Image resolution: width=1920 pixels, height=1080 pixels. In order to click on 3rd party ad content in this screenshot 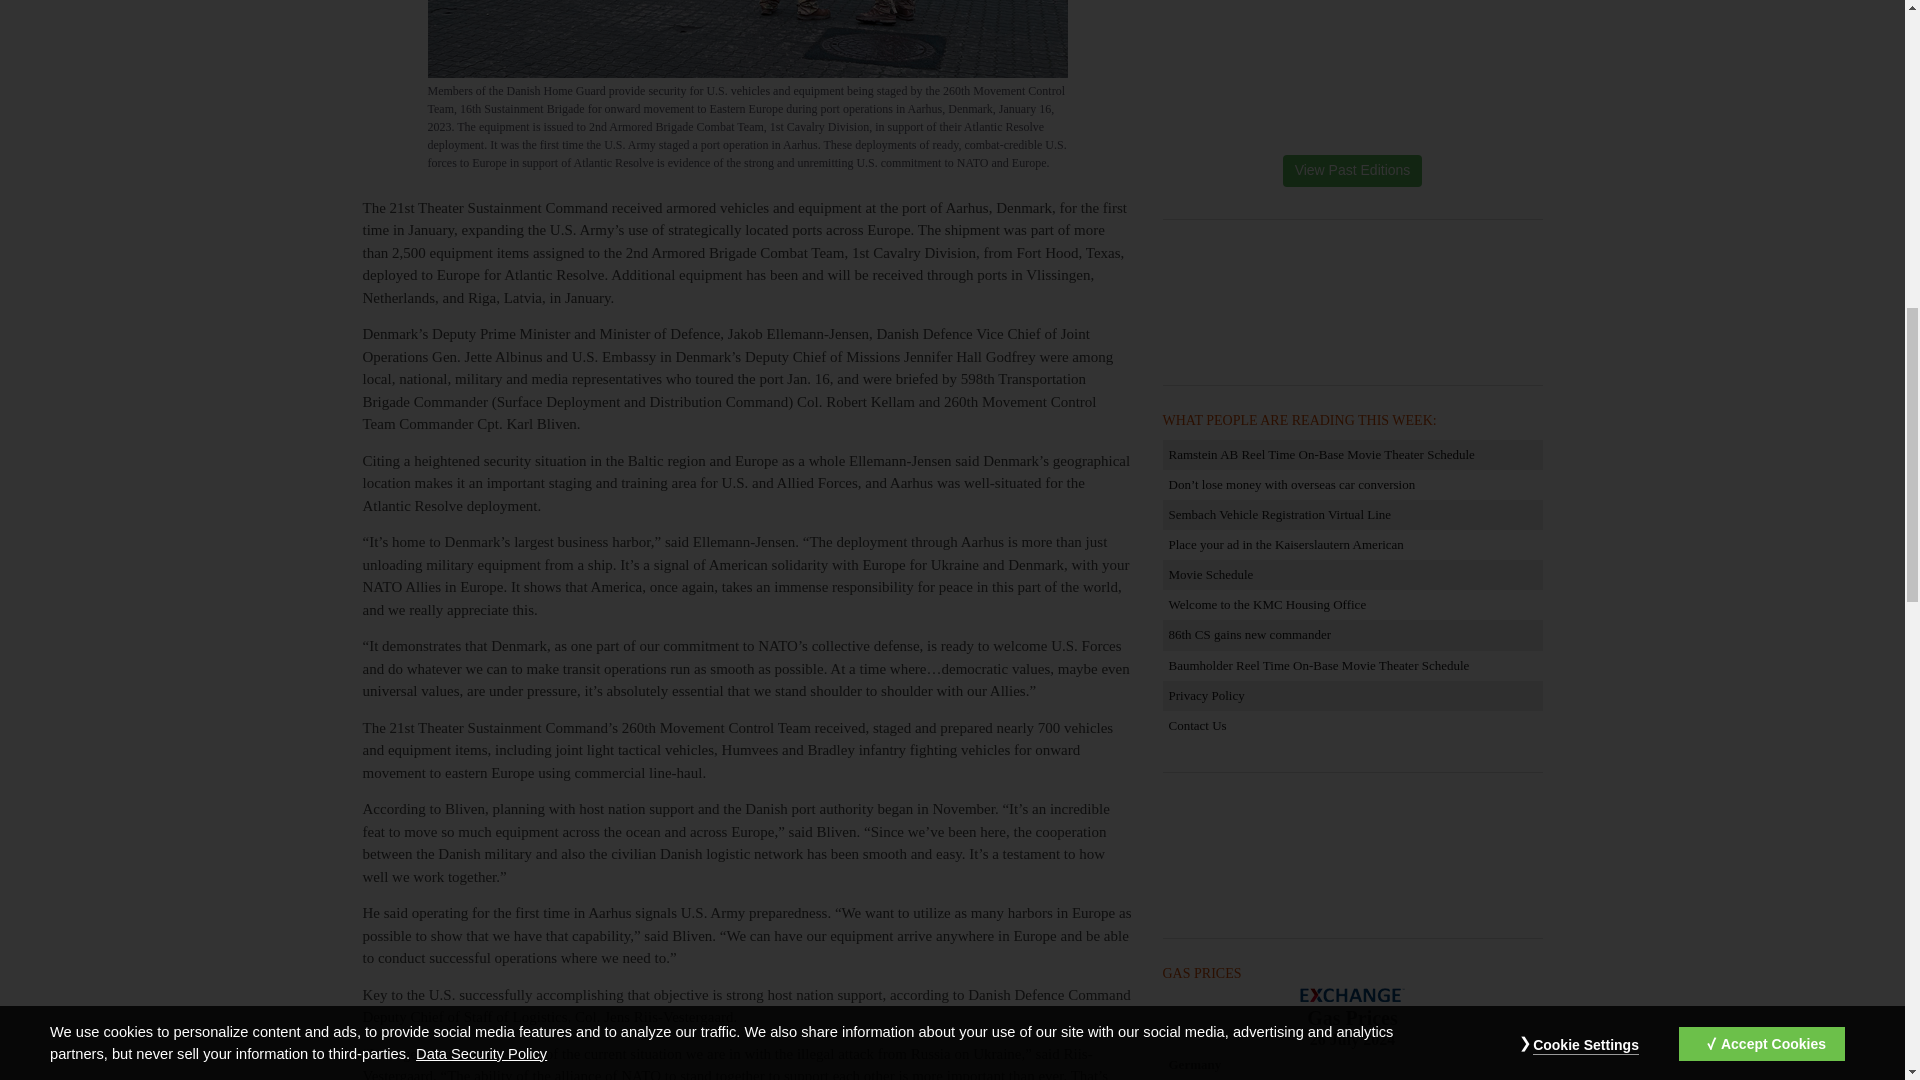, I will do `click(1352, 858)`.